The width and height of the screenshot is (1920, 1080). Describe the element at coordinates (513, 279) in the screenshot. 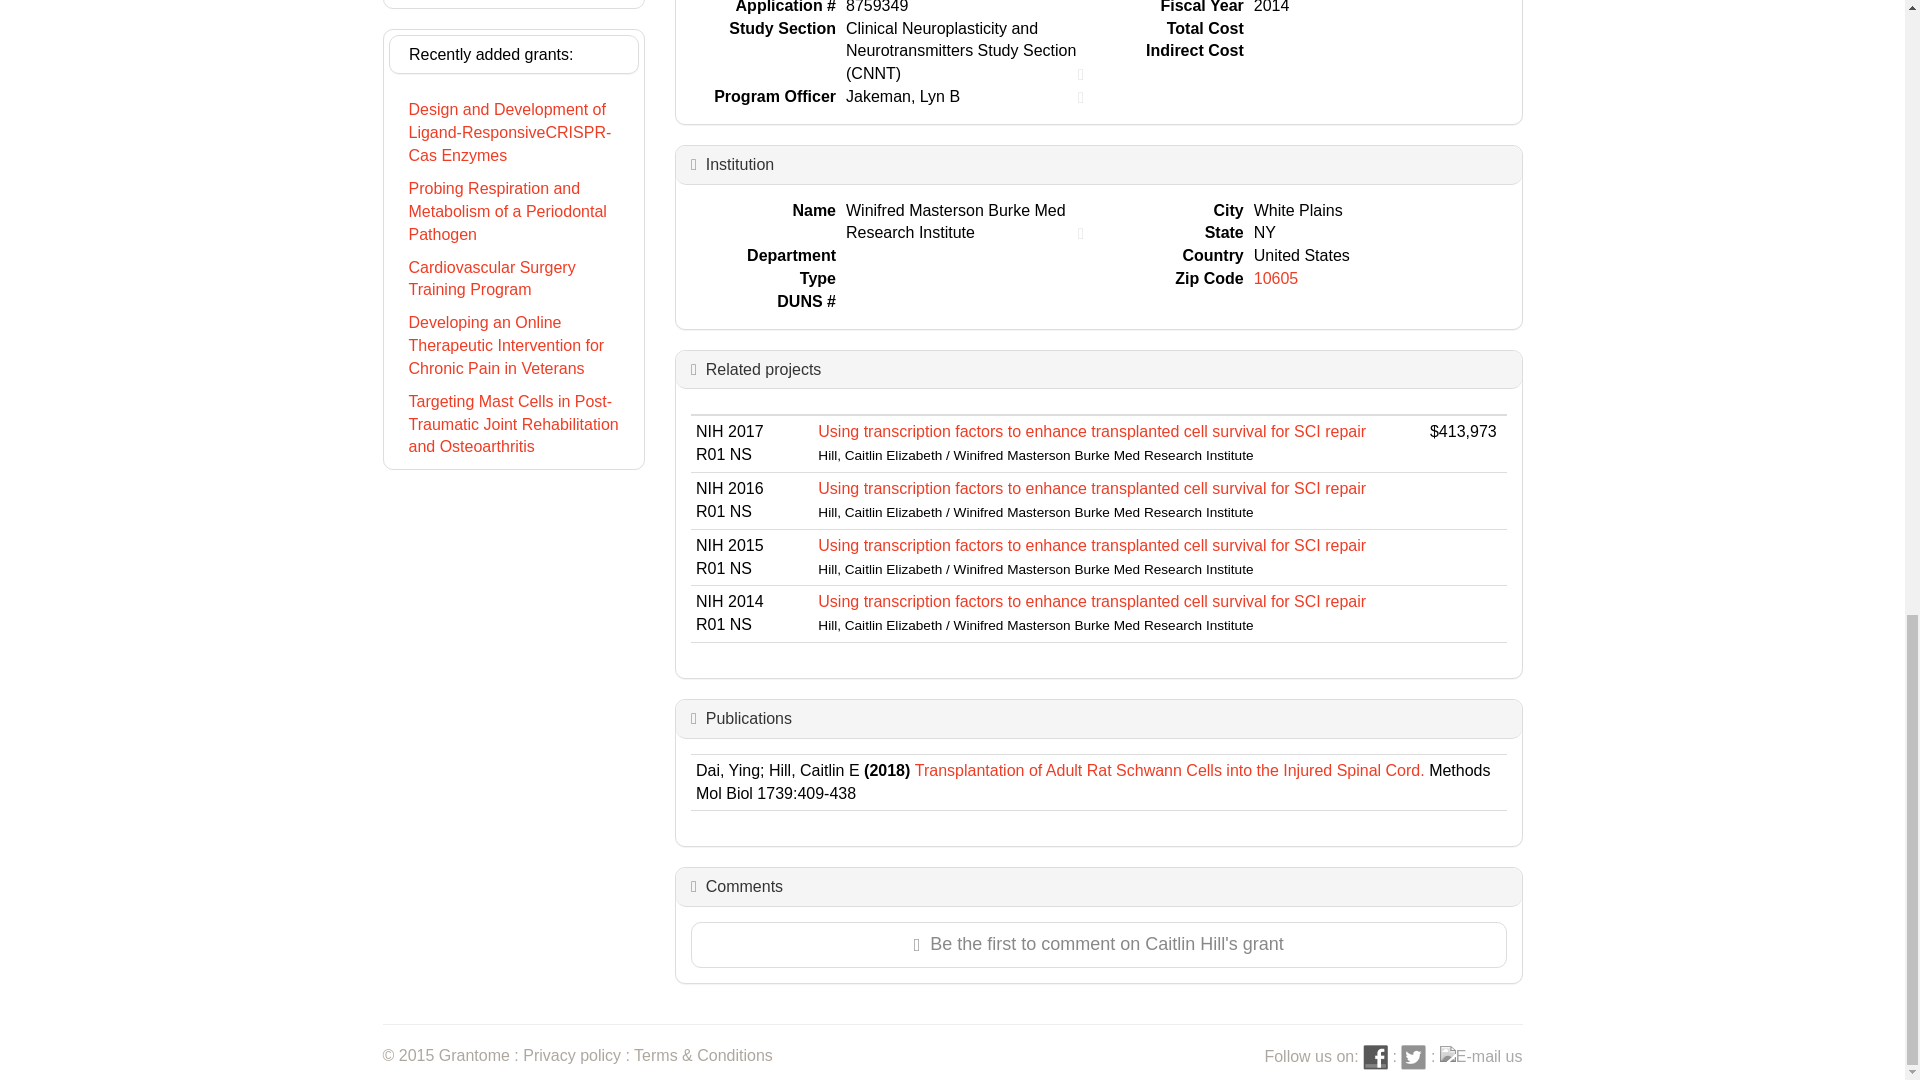

I see `Cardiovascular Surgery Training Program` at that location.